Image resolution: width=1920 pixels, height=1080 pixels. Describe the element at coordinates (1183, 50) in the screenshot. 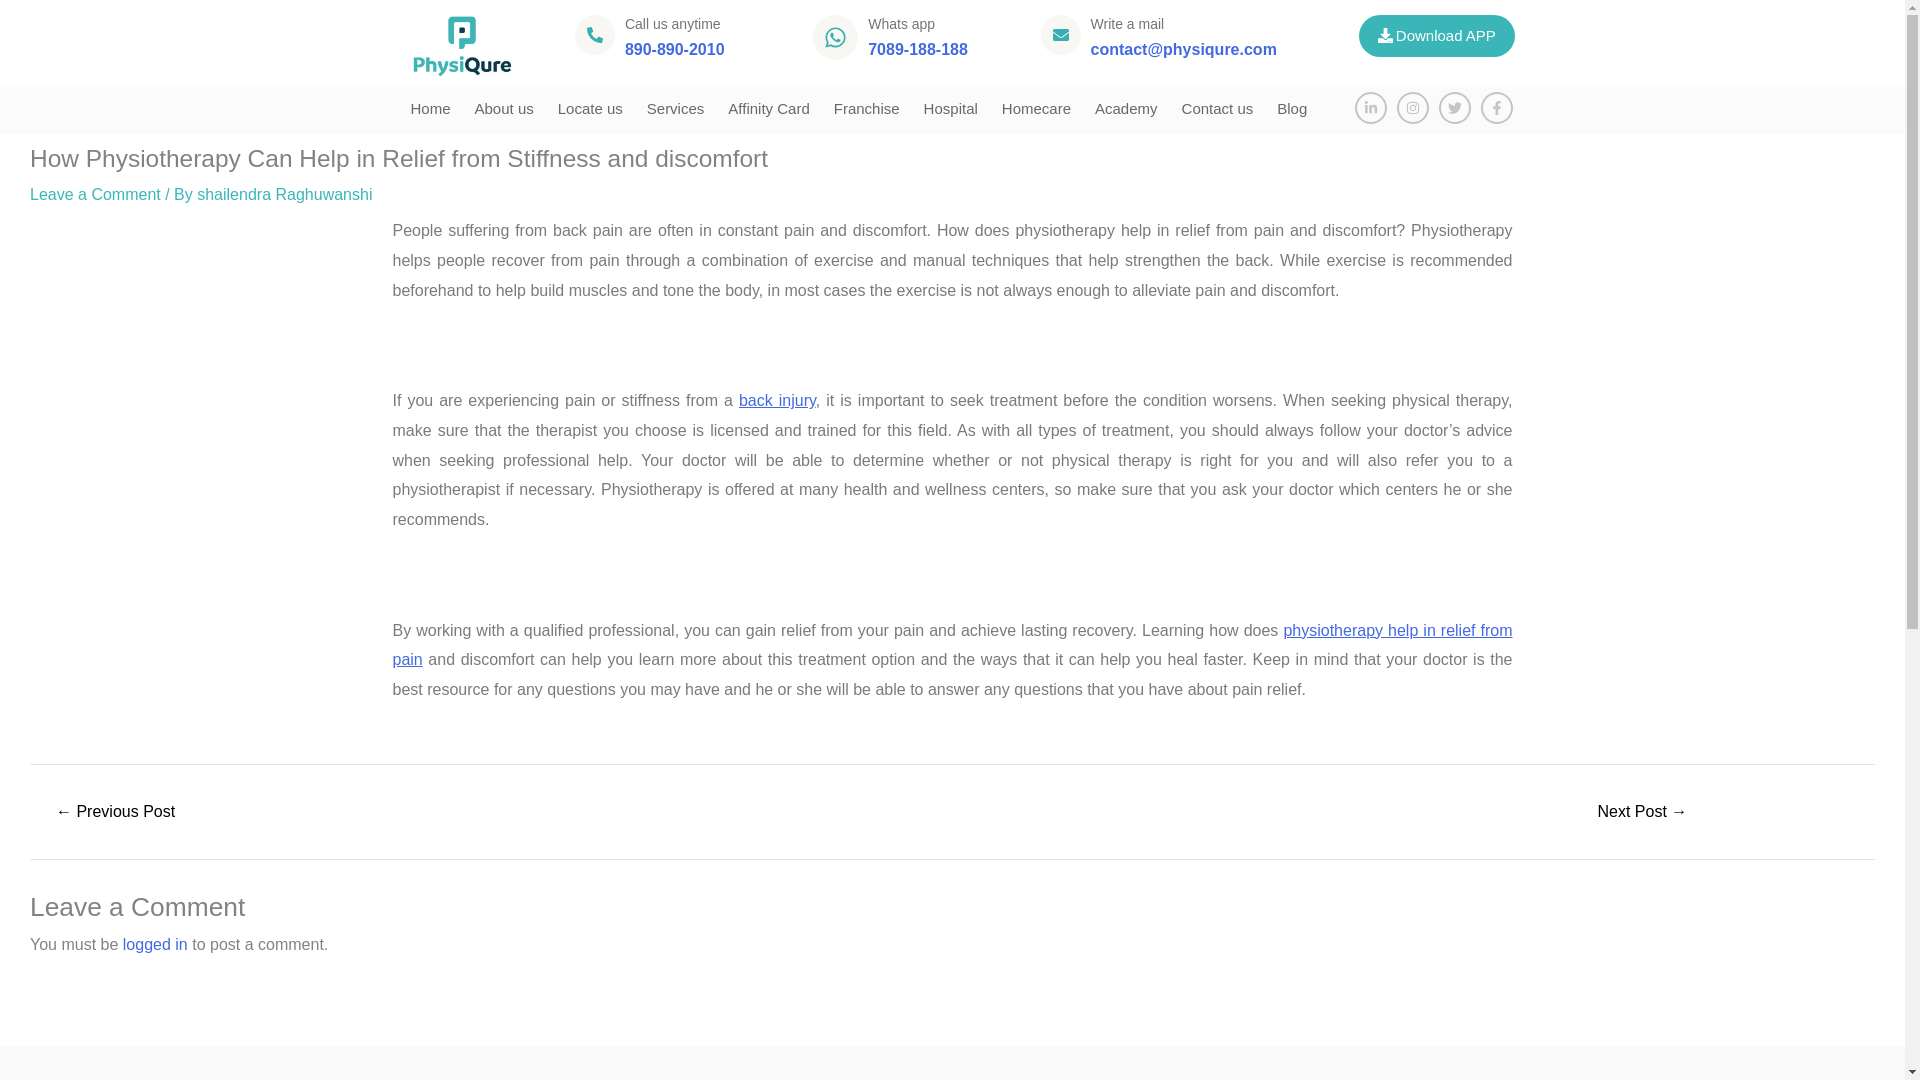

I see `email id` at that location.